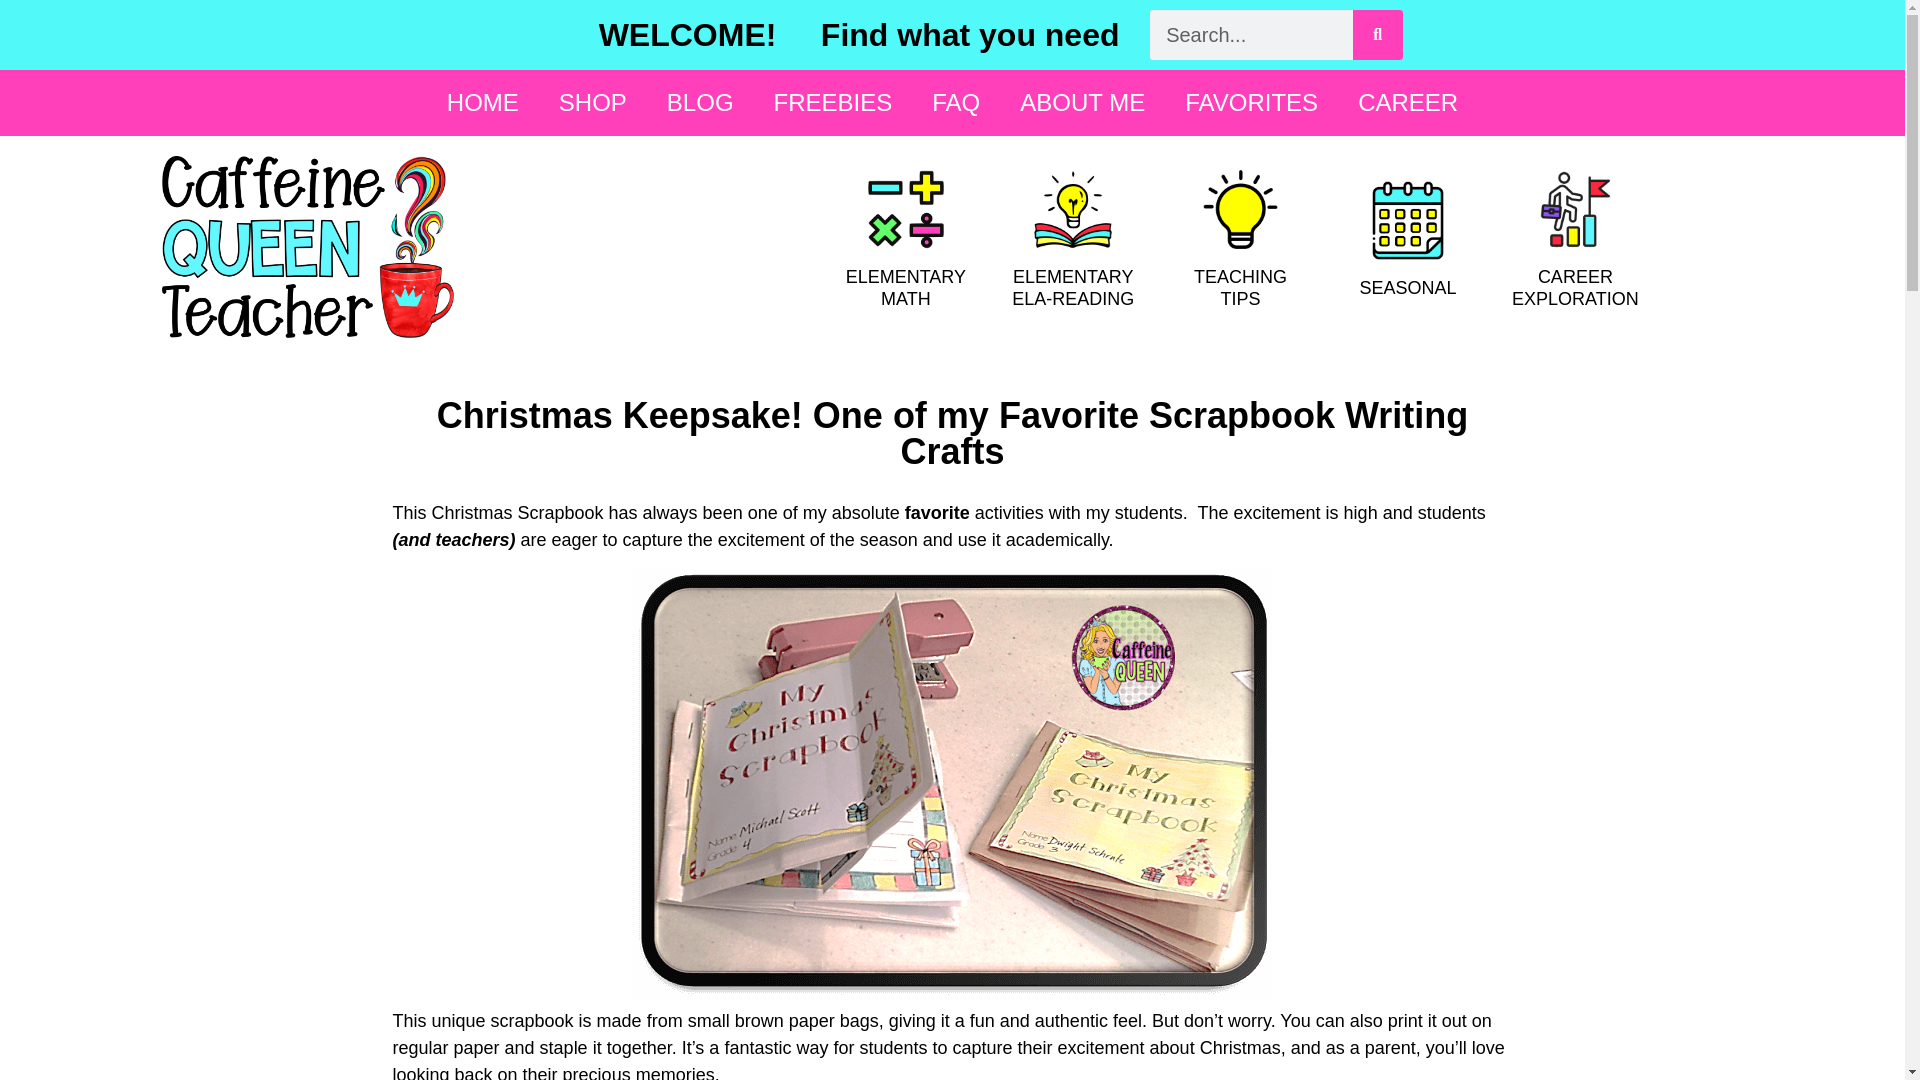 This screenshot has height=1080, width=1920. I want to click on FAVORITES, so click(1251, 102).